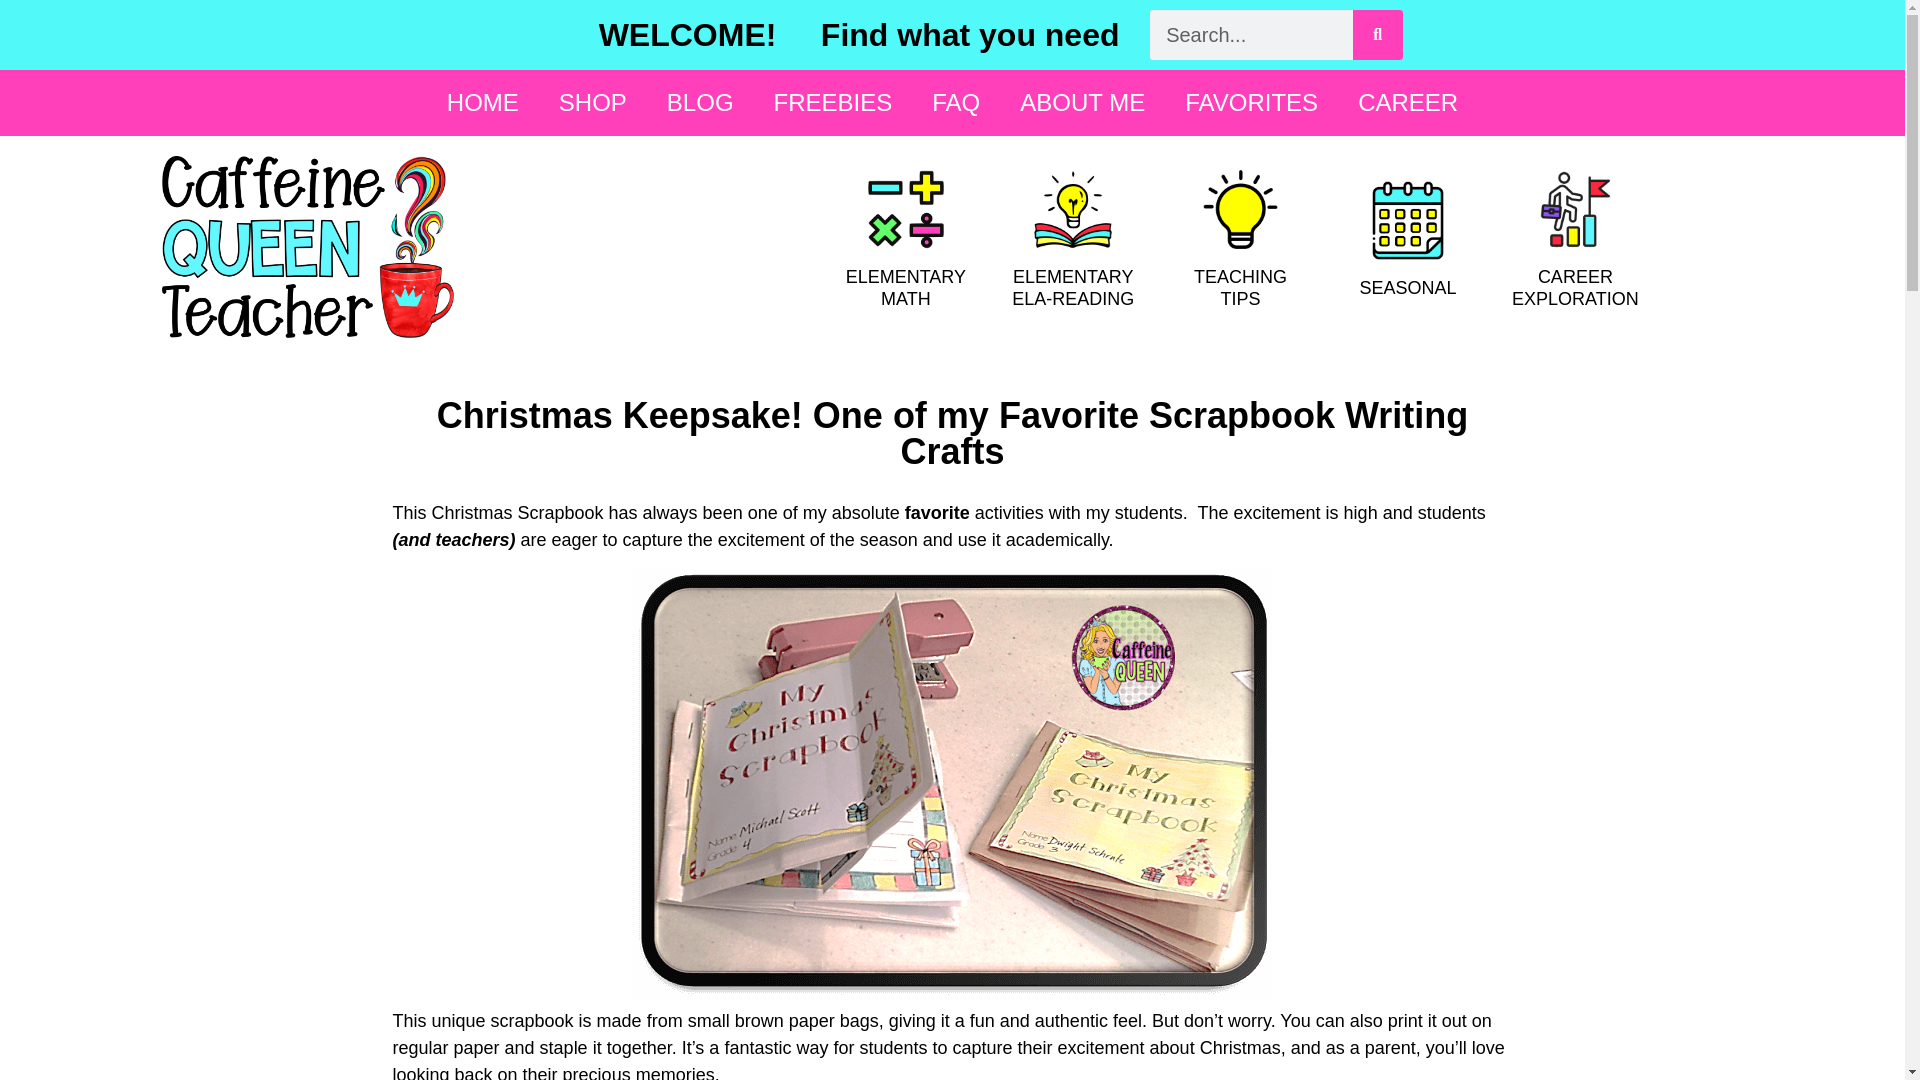 This screenshot has height=1080, width=1920. I want to click on FAVORITES, so click(1251, 102).